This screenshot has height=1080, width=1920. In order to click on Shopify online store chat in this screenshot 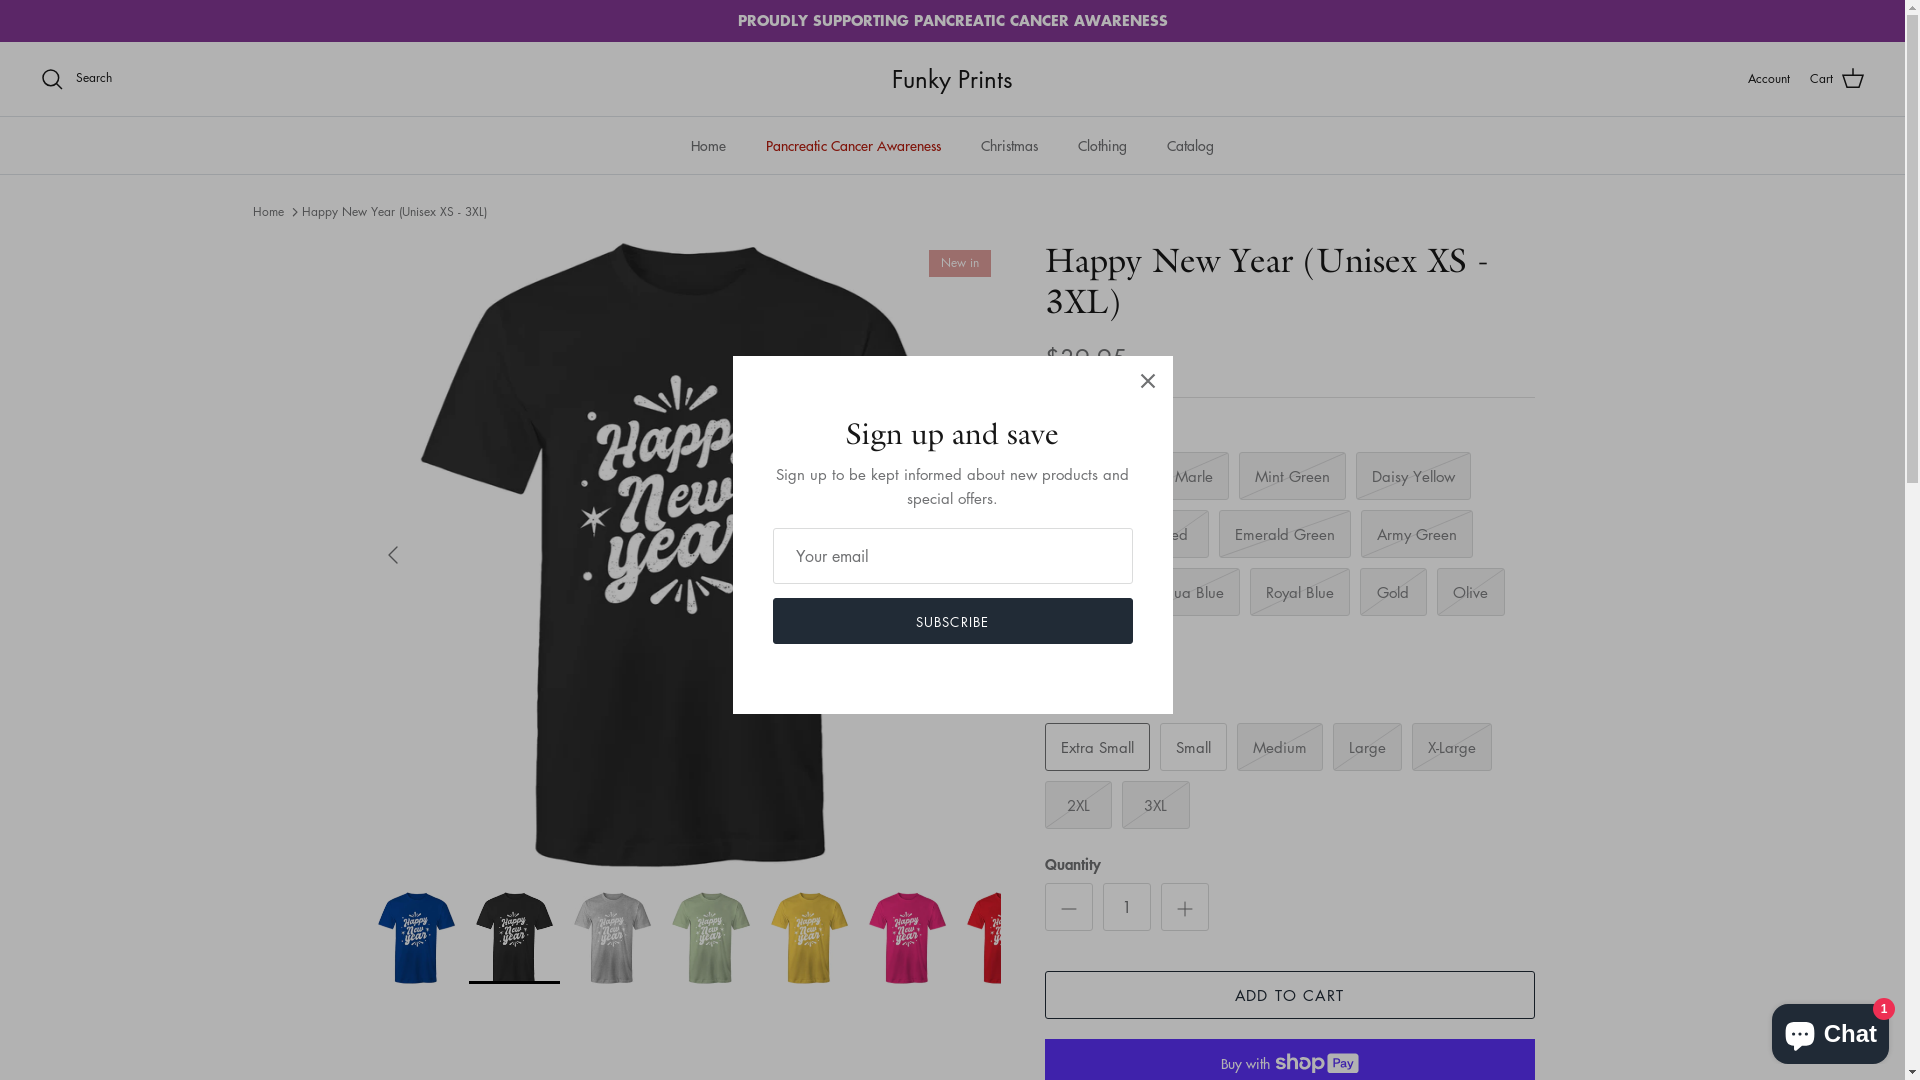, I will do `click(1830, 1030)`.